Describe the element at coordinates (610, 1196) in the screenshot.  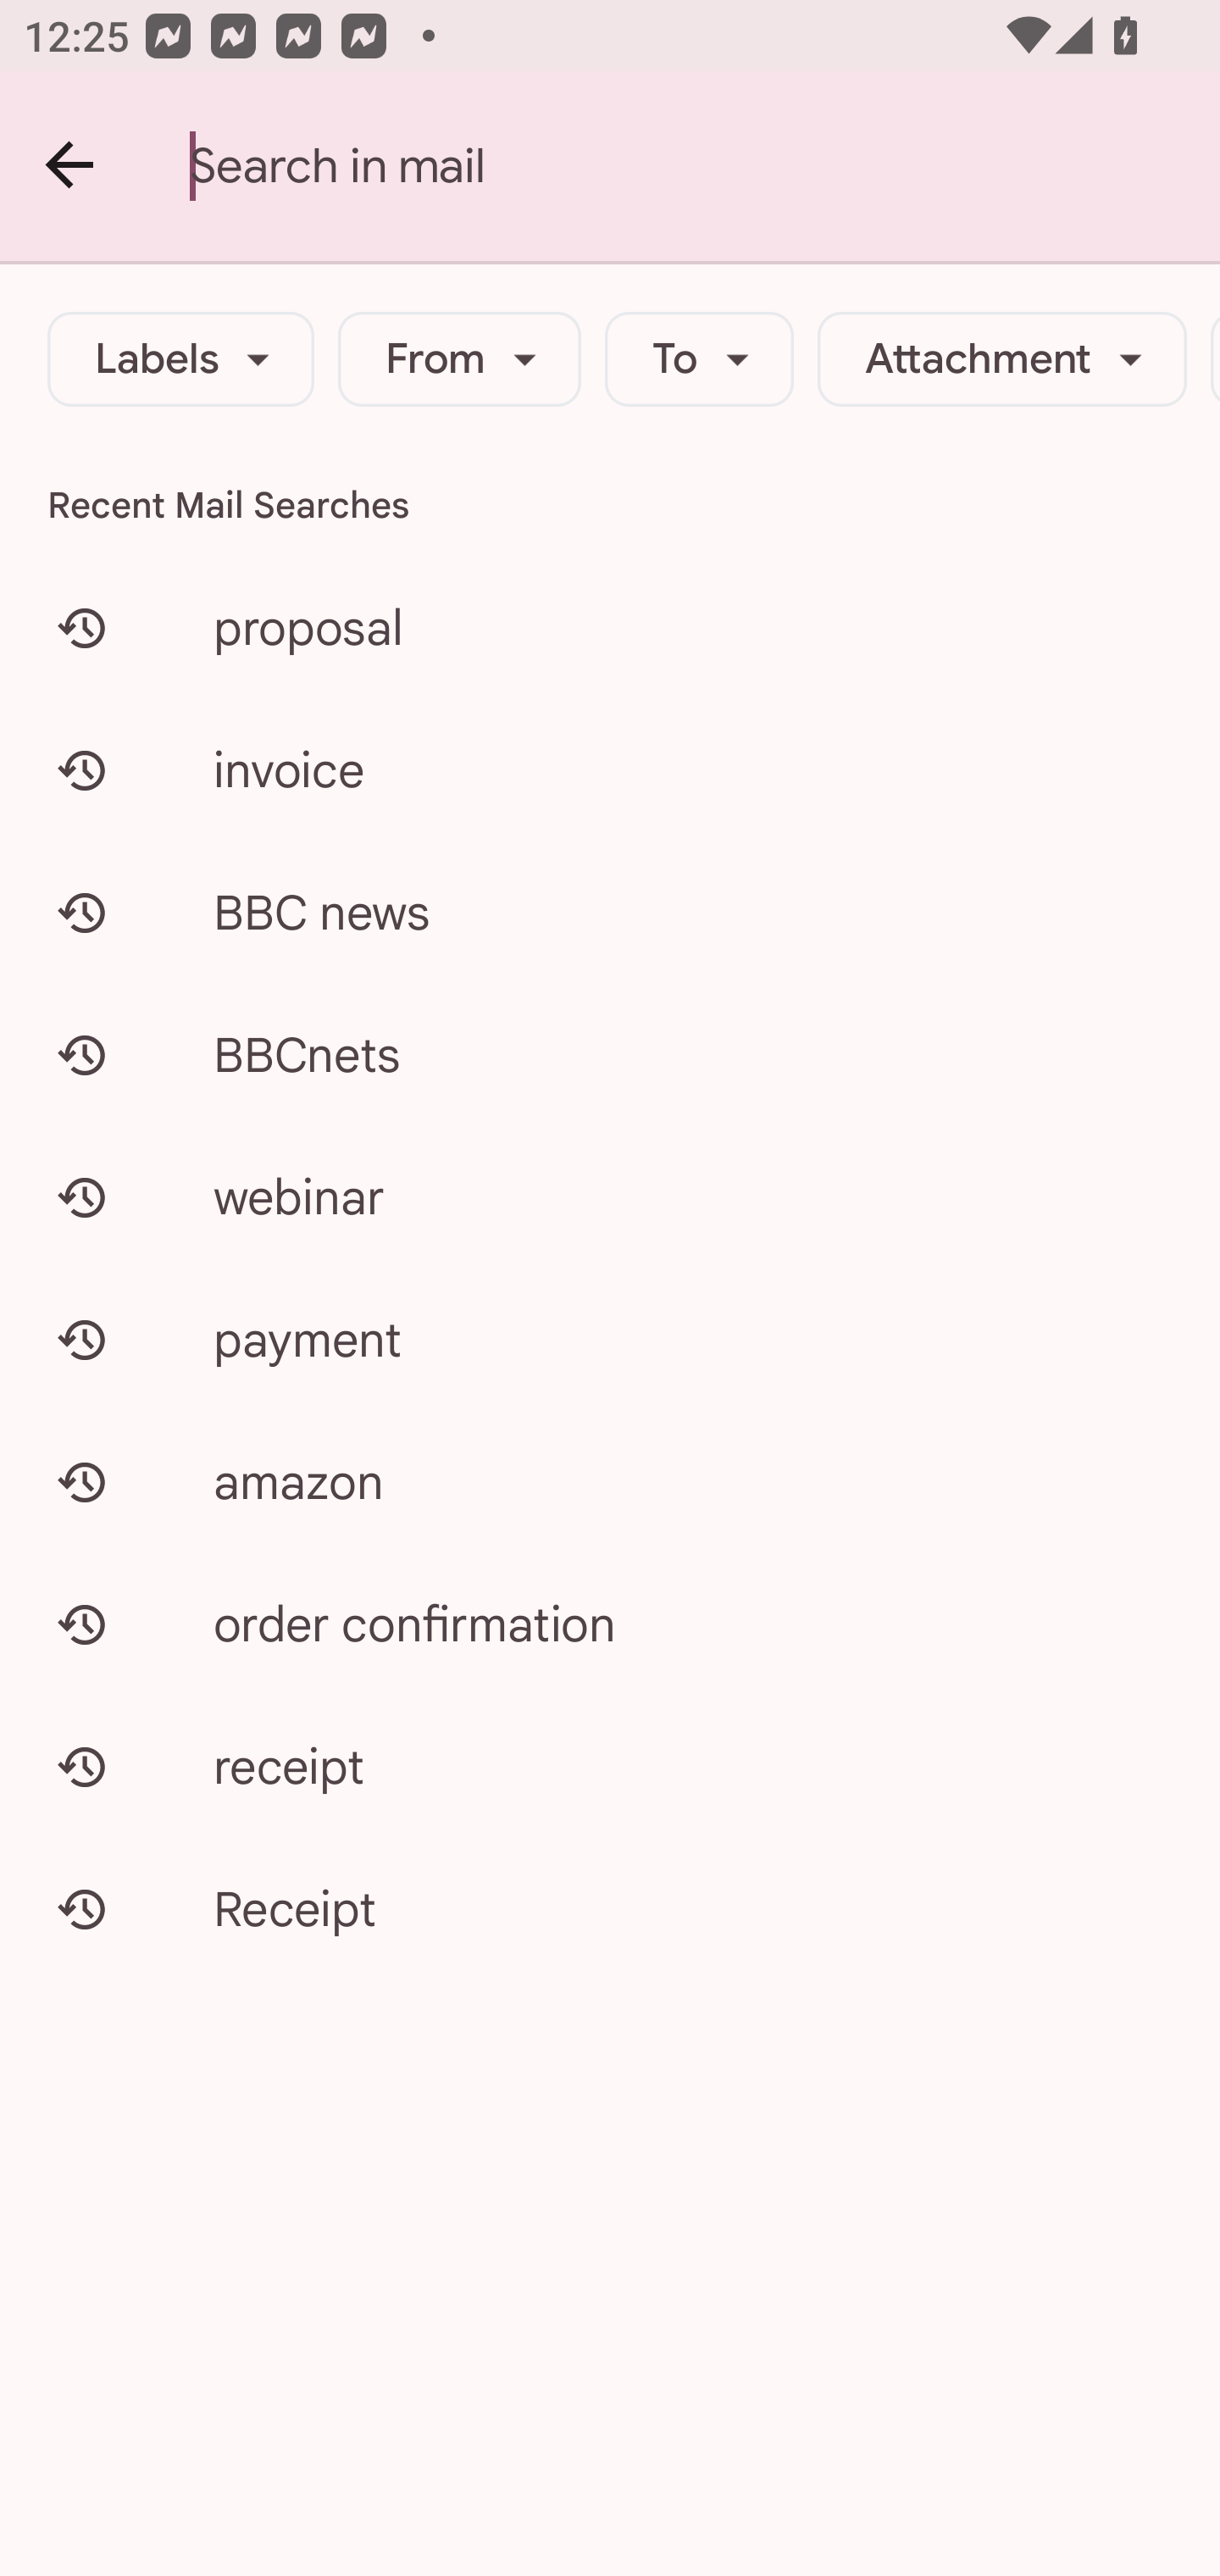
I see `webinar Suggestion: webinar` at that location.